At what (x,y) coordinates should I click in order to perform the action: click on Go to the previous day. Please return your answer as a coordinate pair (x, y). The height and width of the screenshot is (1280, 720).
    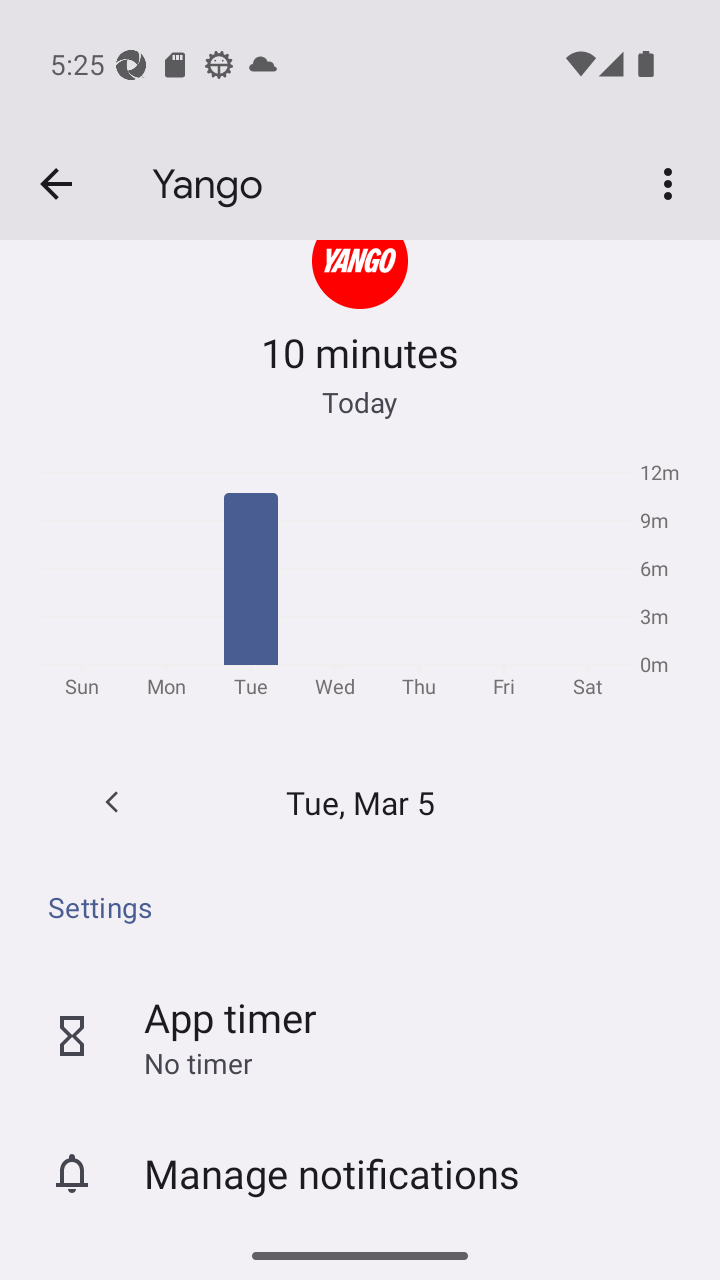
    Looking at the image, I should click on (112, 801).